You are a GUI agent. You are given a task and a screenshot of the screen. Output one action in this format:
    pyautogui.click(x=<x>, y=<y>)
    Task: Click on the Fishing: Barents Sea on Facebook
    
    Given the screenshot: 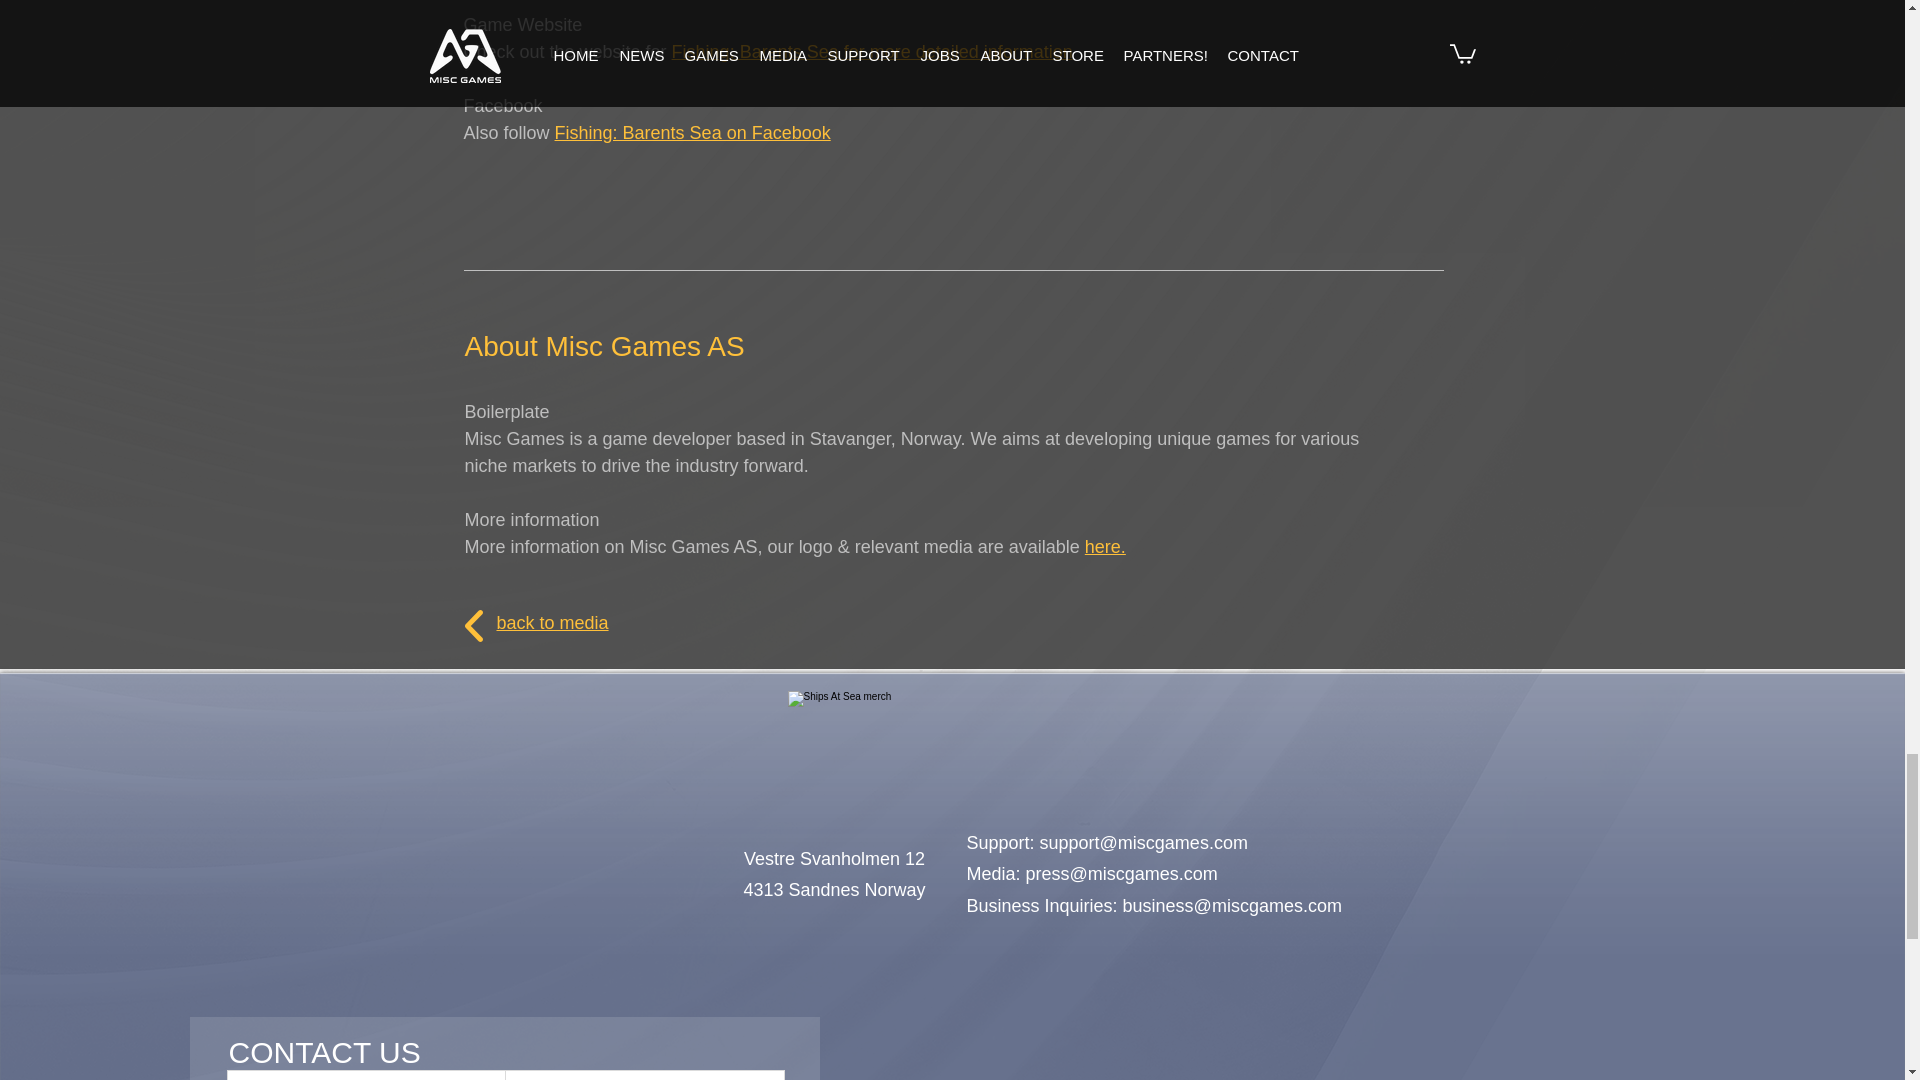 What is the action you would take?
    pyautogui.click(x=692, y=132)
    